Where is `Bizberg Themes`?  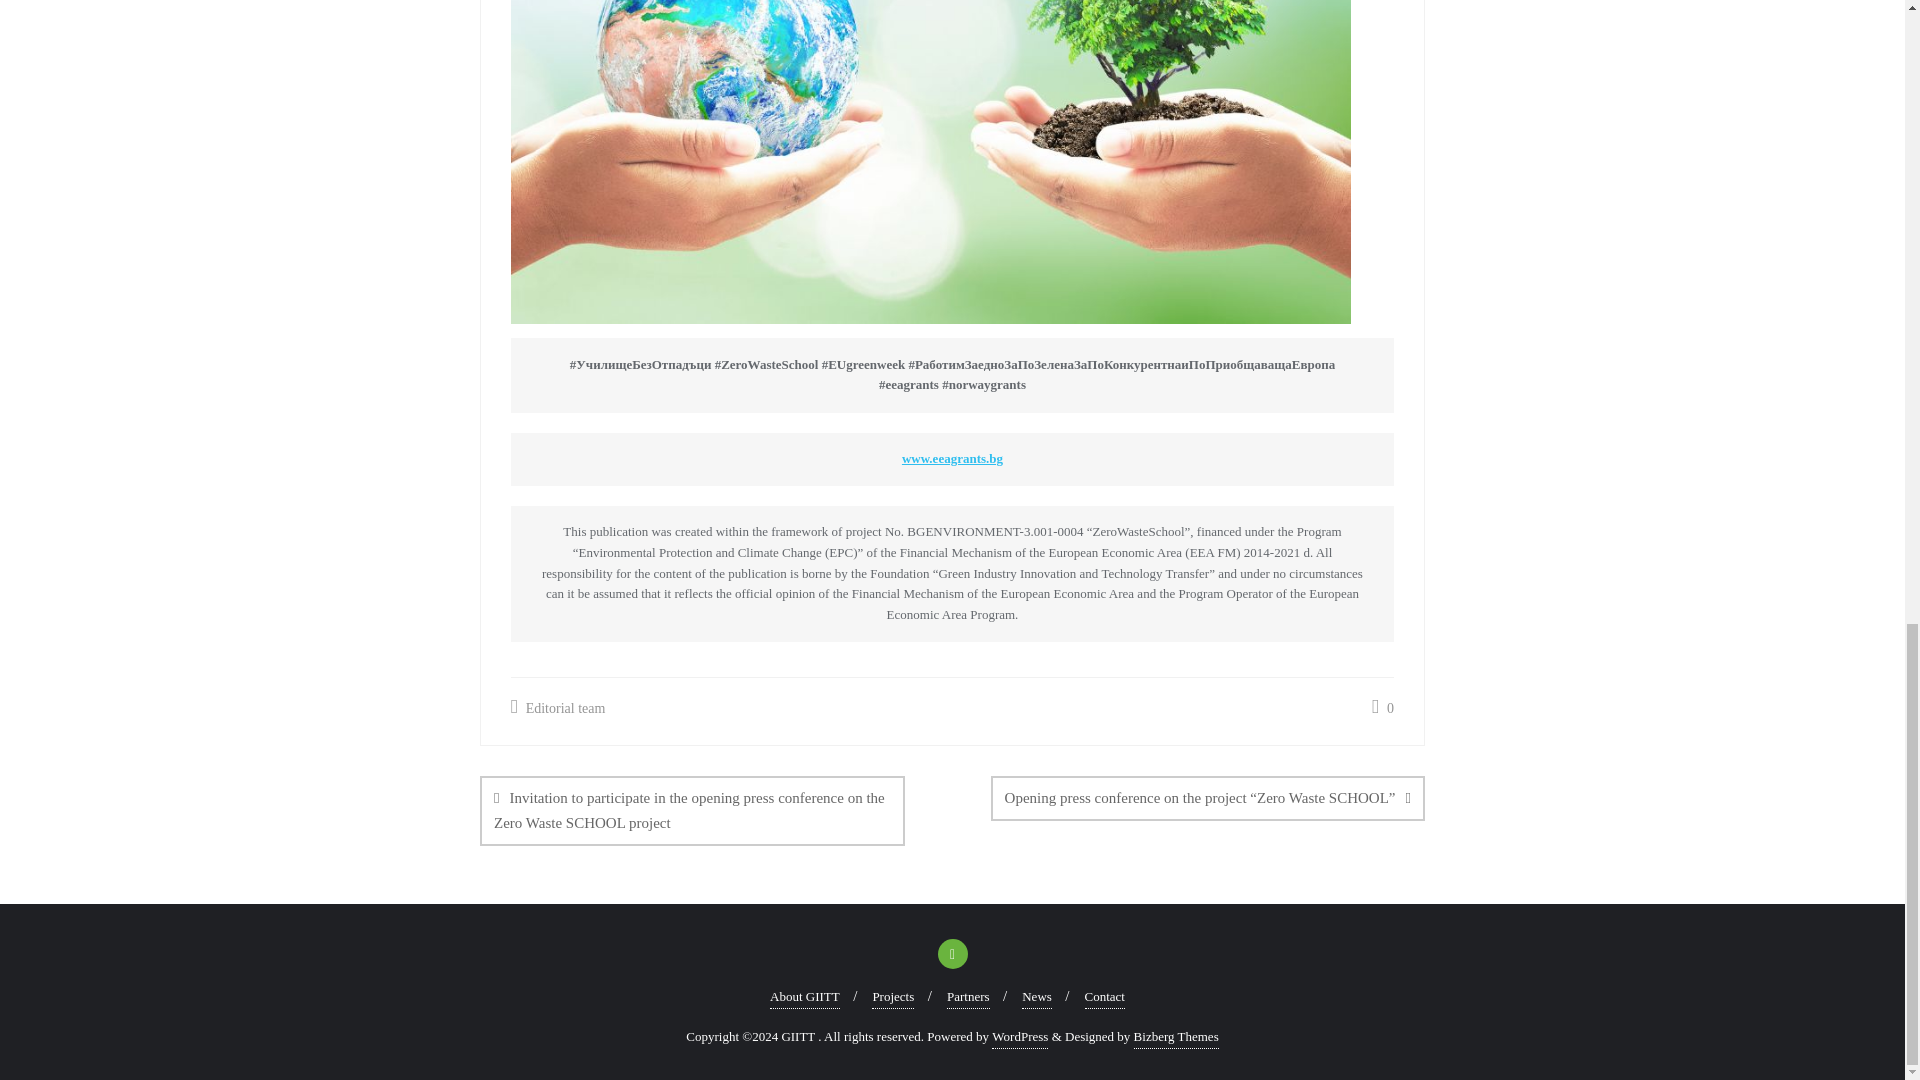 Bizberg Themes is located at coordinates (1176, 1037).